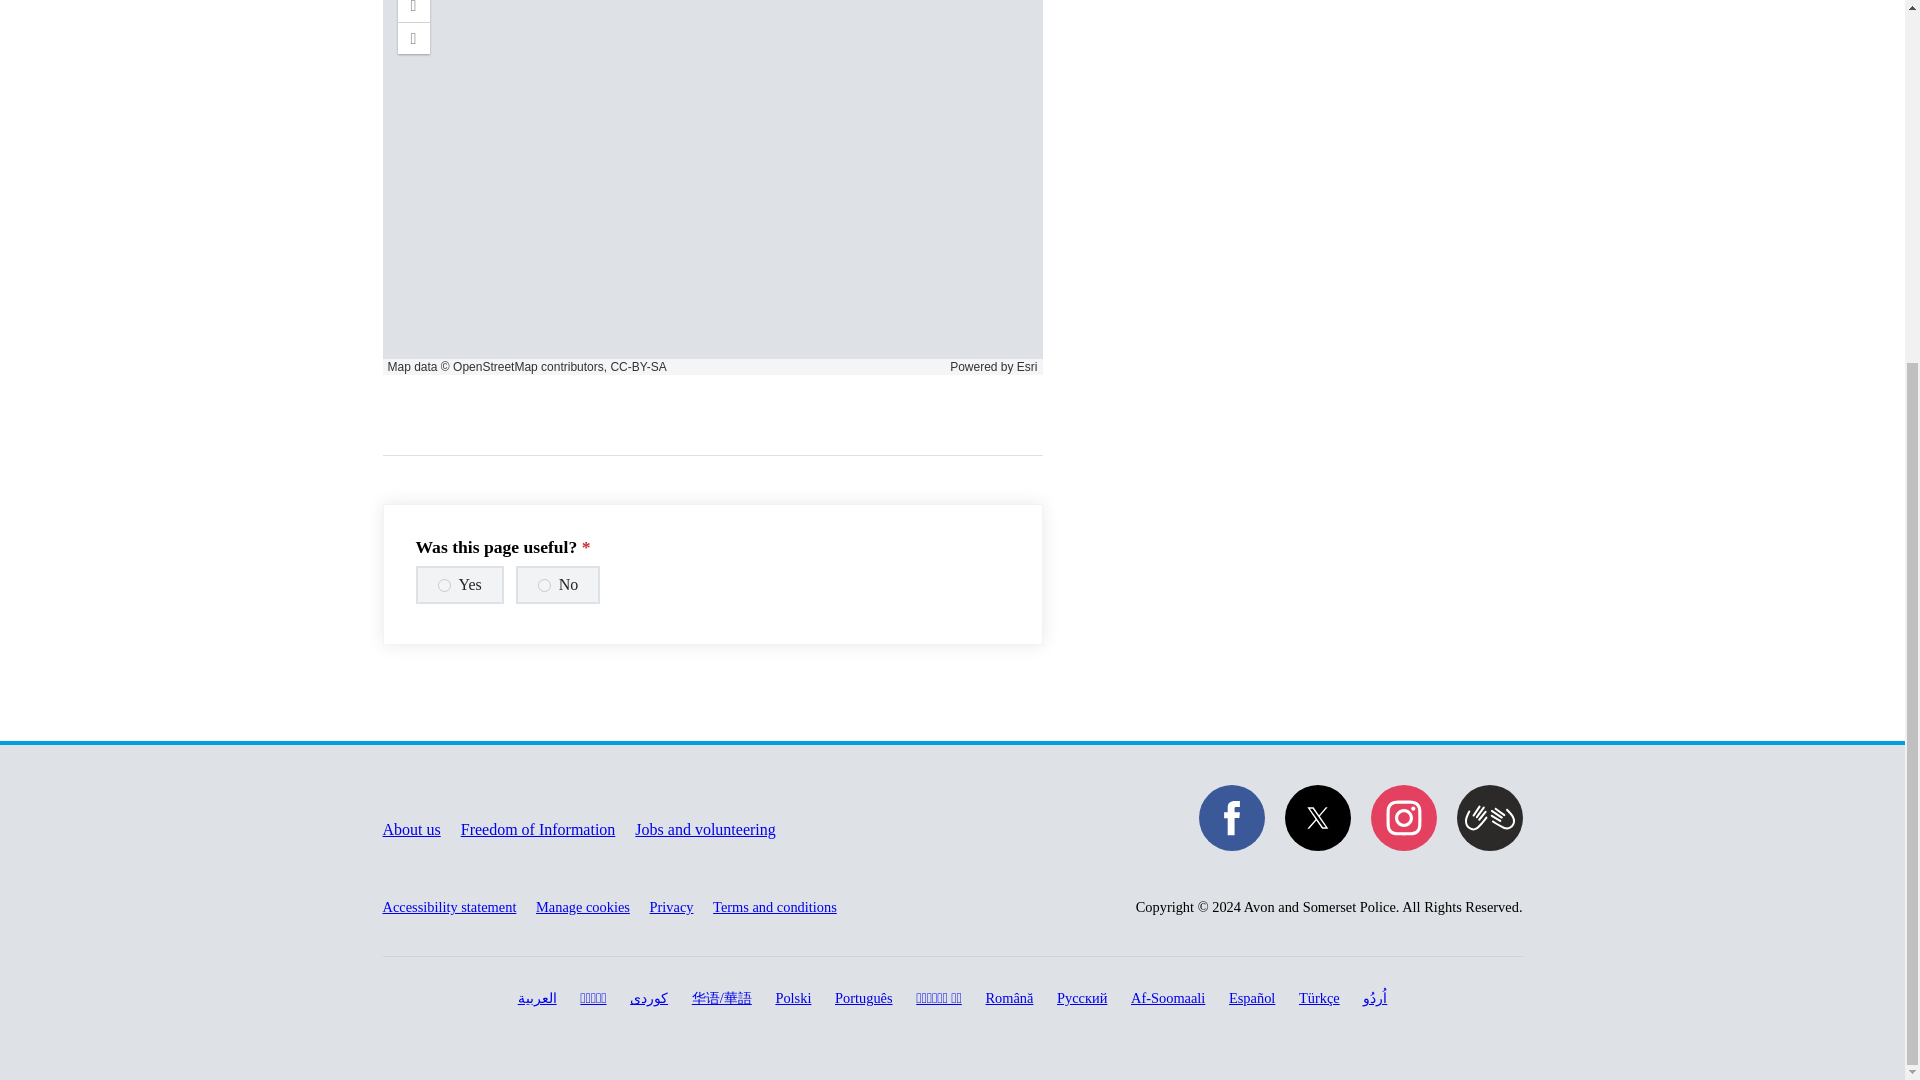  What do you see at coordinates (792, 998) in the screenshot?
I see `Polski` at bounding box center [792, 998].